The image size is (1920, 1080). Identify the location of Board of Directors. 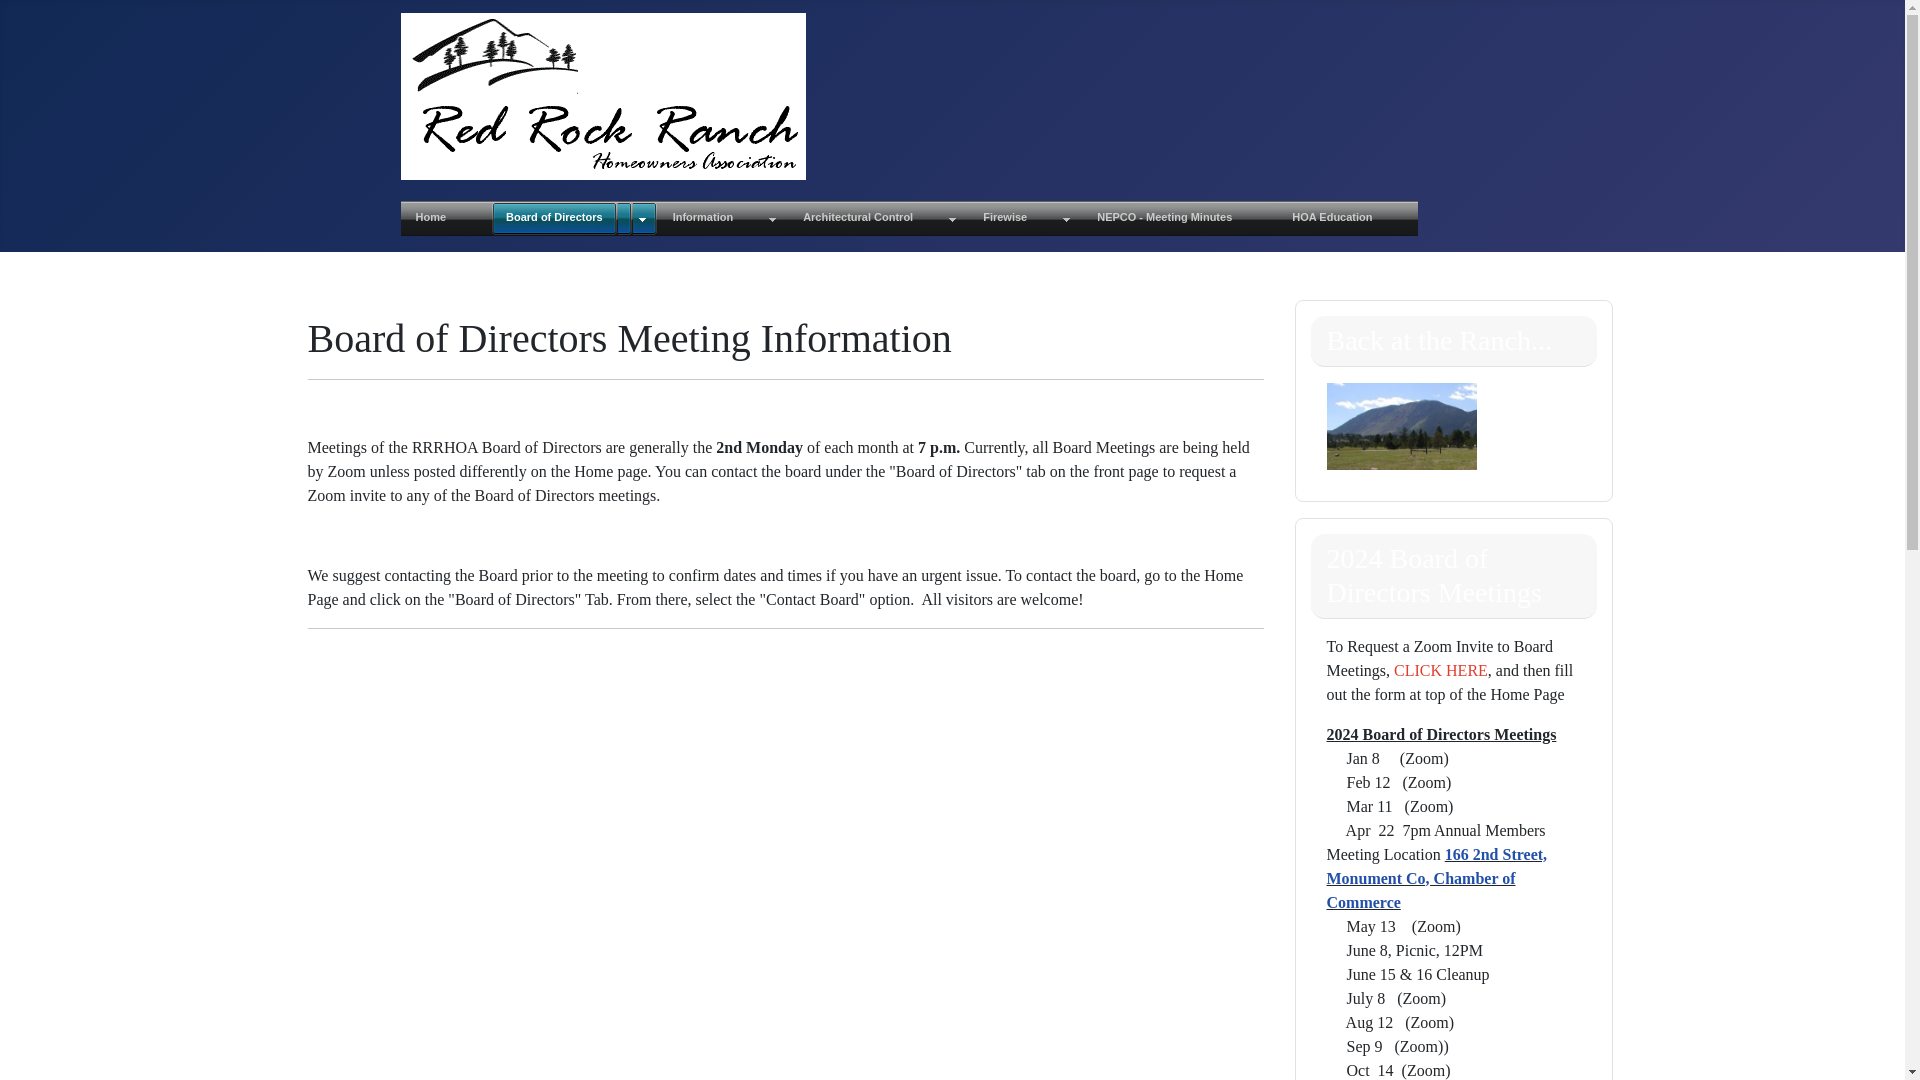
(574, 218).